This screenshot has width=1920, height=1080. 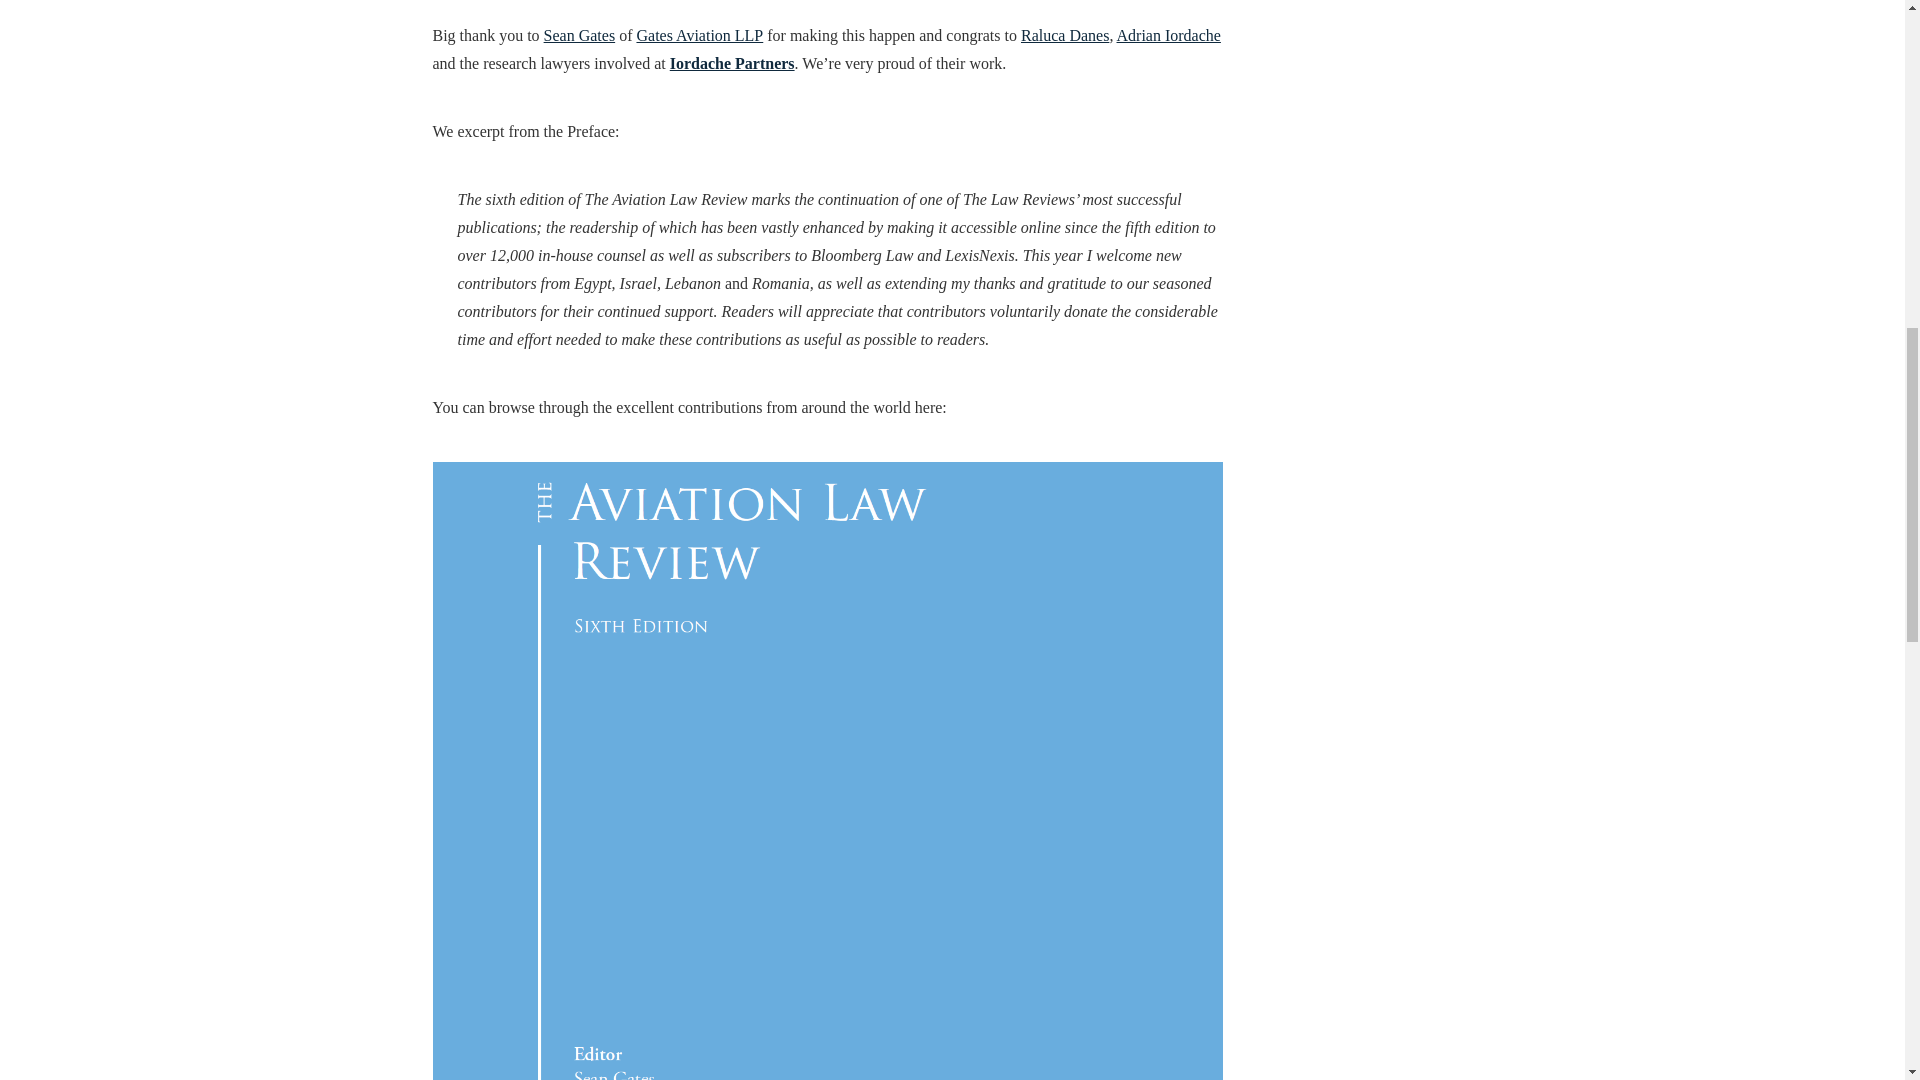 I want to click on Raluca Danes, so click(x=1065, y=36).